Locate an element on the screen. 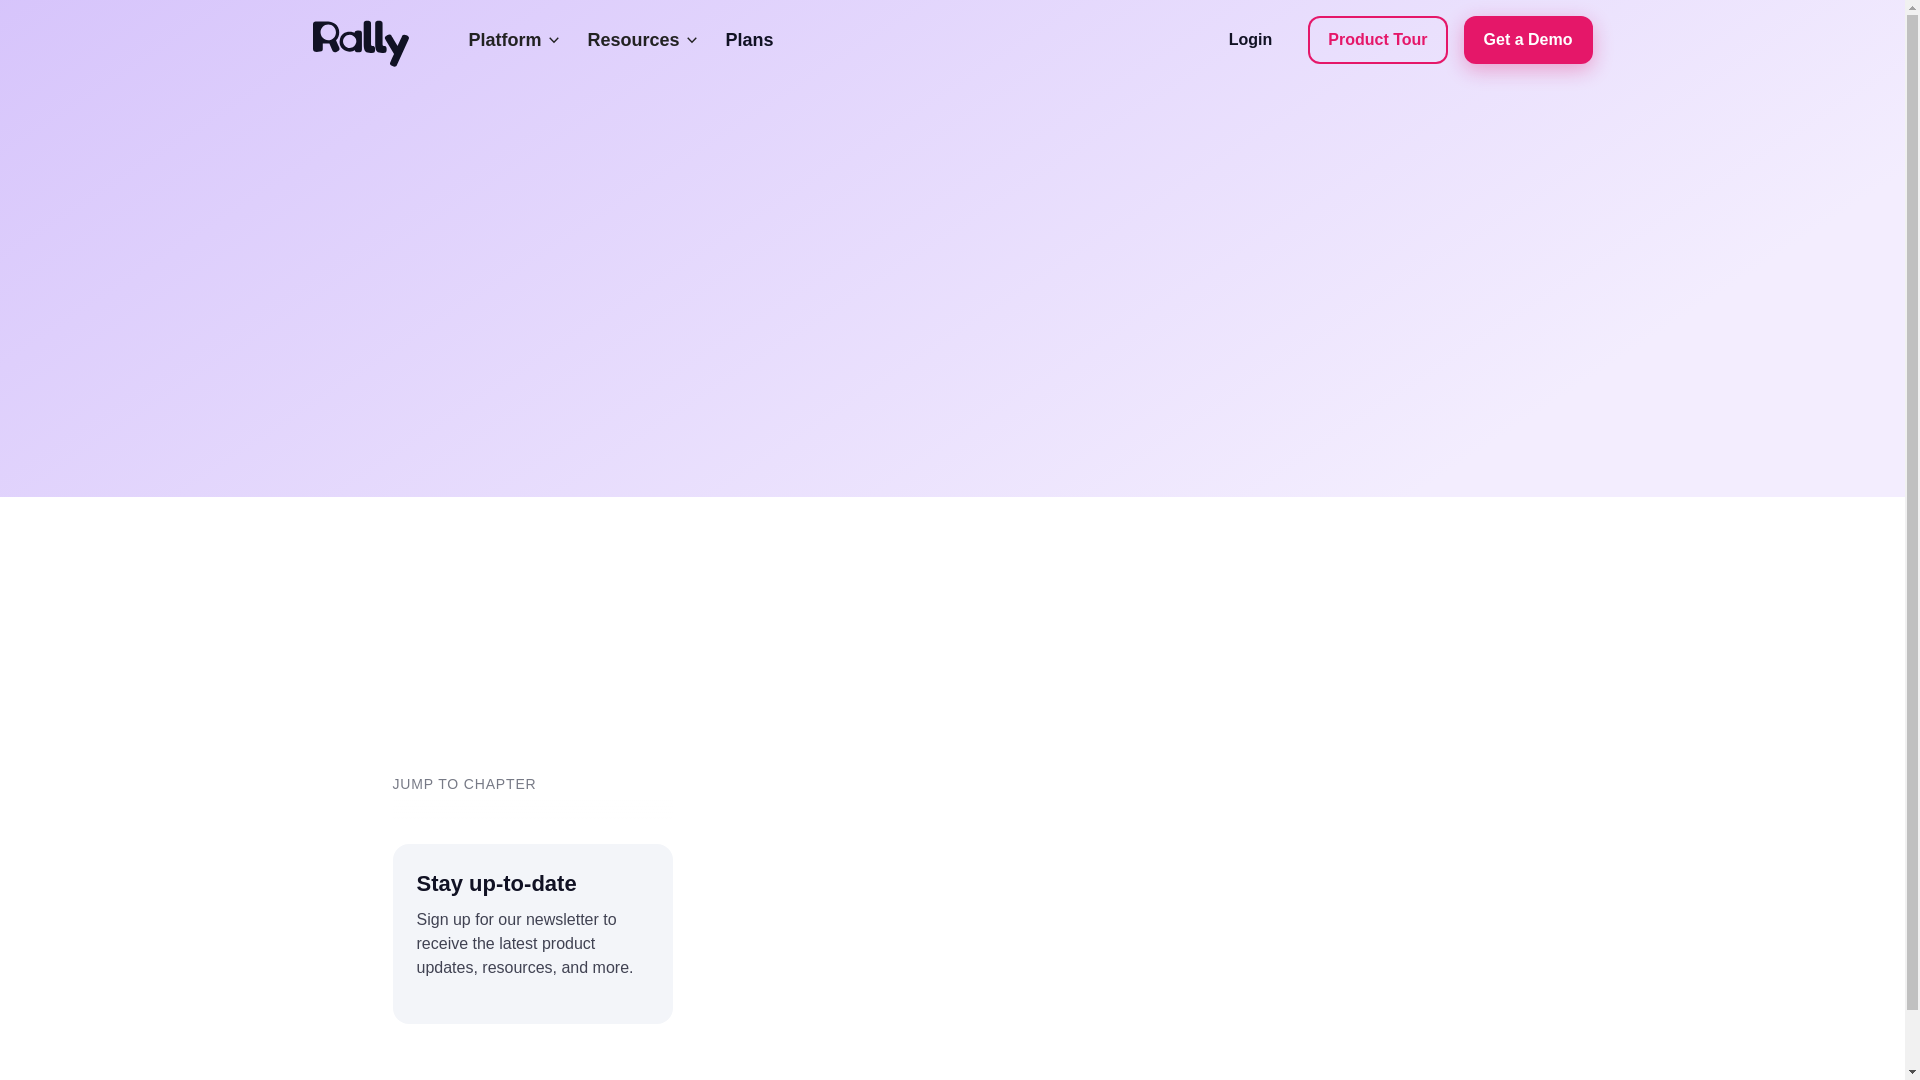 This screenshot has height=1080, width=1920. Login is located at coordinates (1250, 40).